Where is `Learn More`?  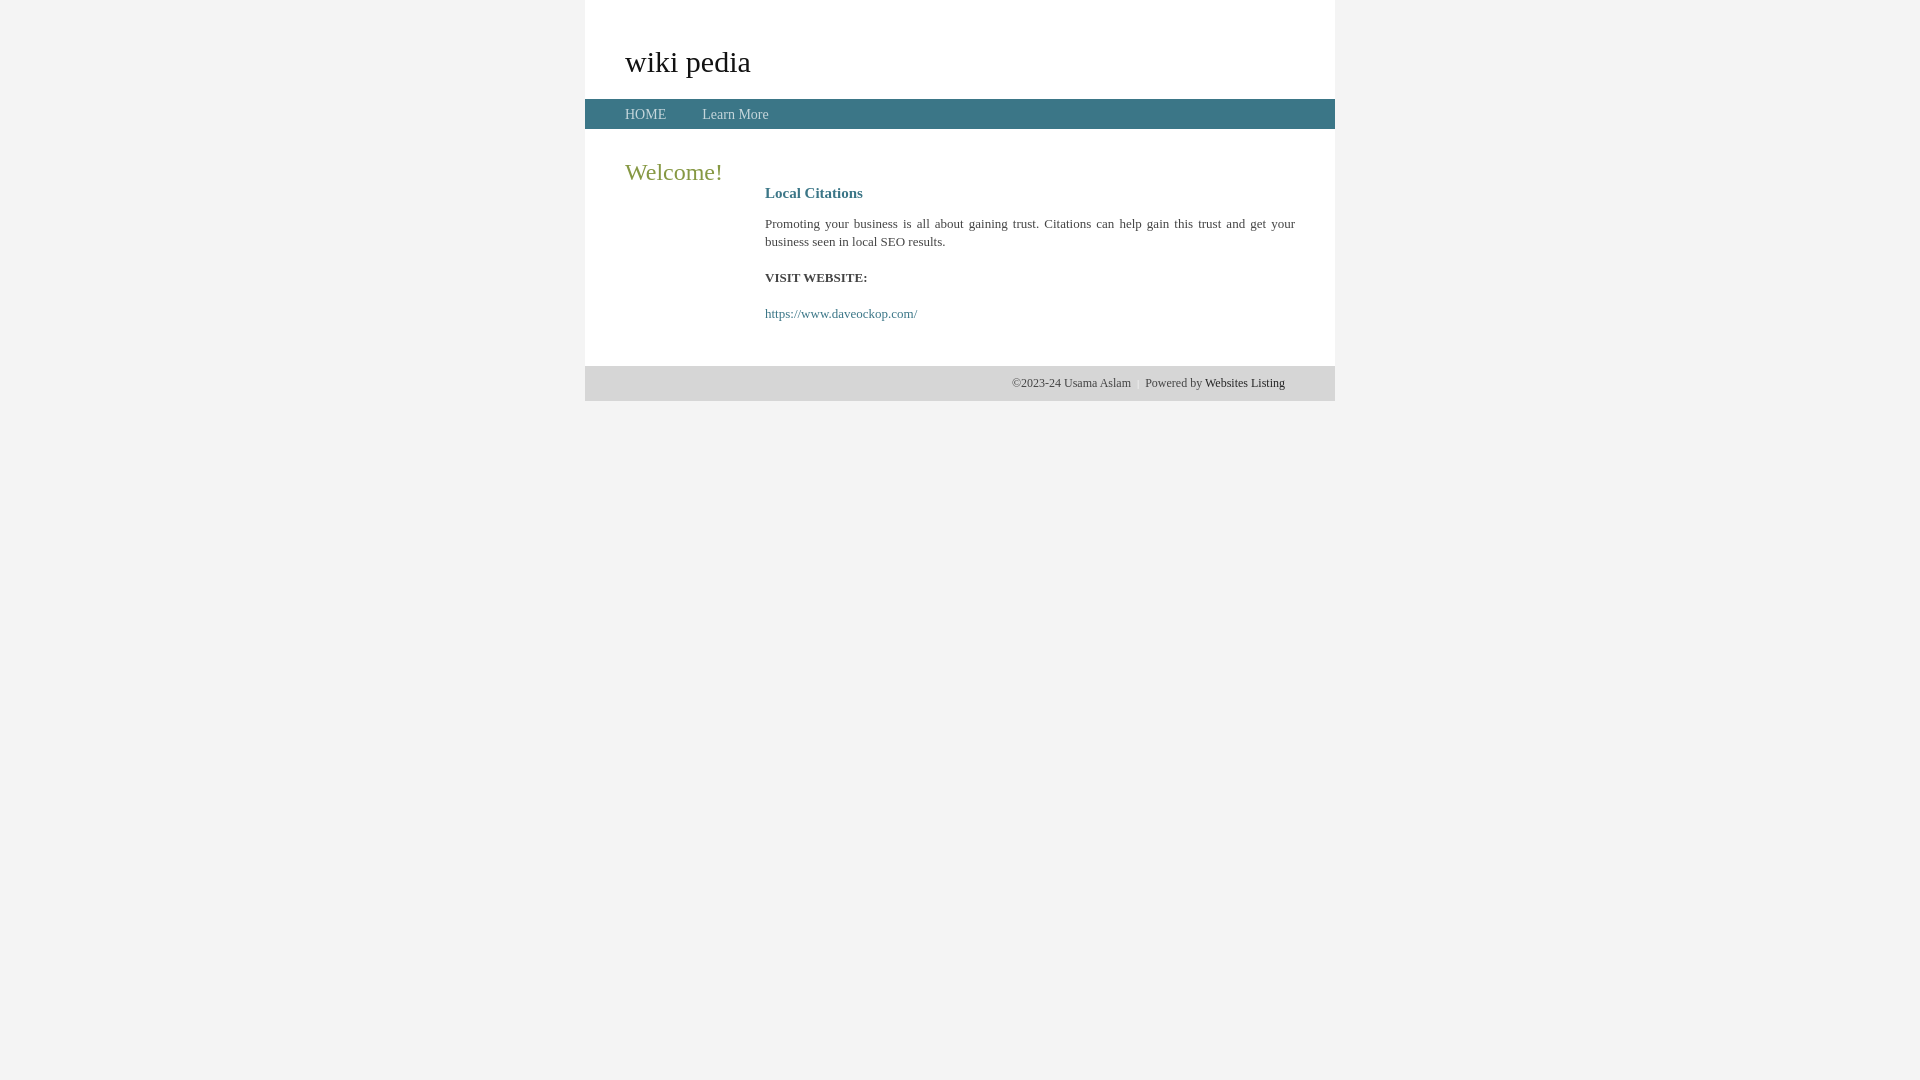
Learn More is located at coordinates (735, 114).